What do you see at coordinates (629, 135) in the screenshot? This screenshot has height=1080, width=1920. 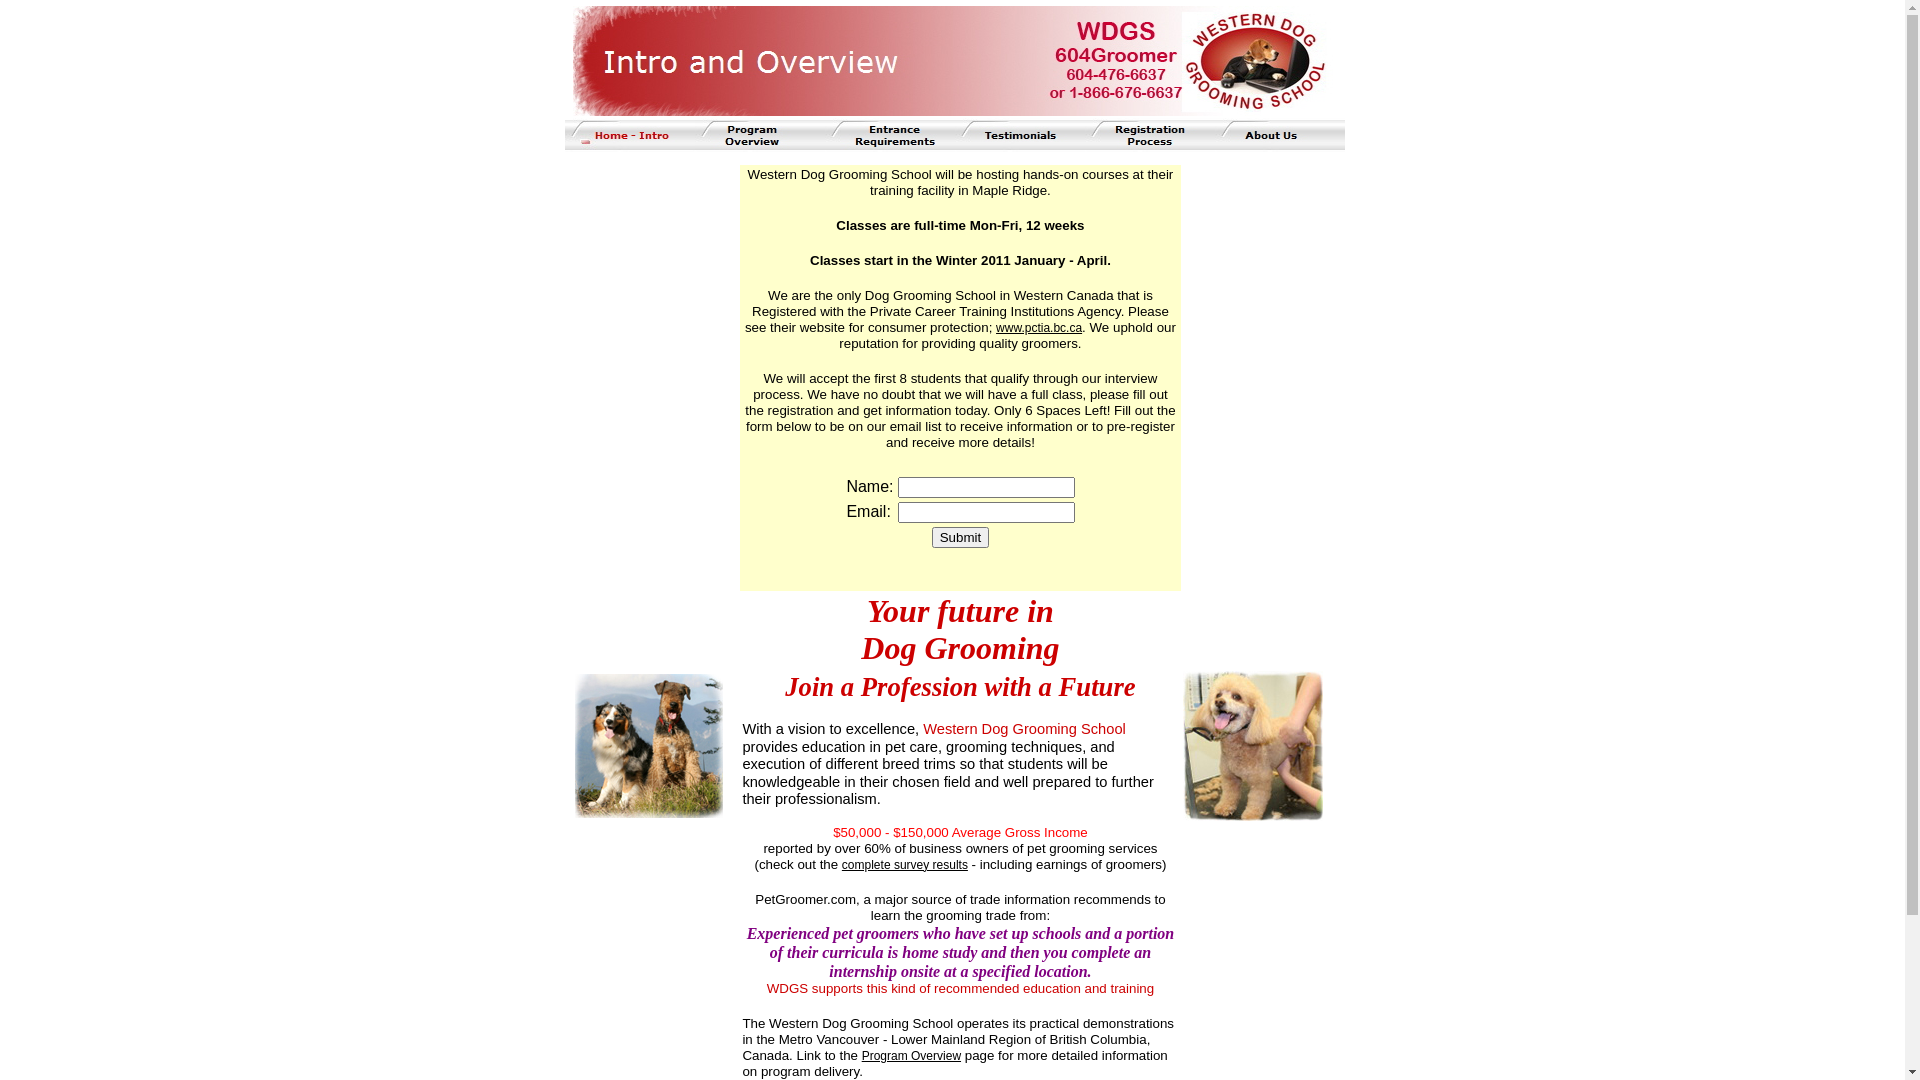 I see `Home - Intro` at bounding box center [629, 135].